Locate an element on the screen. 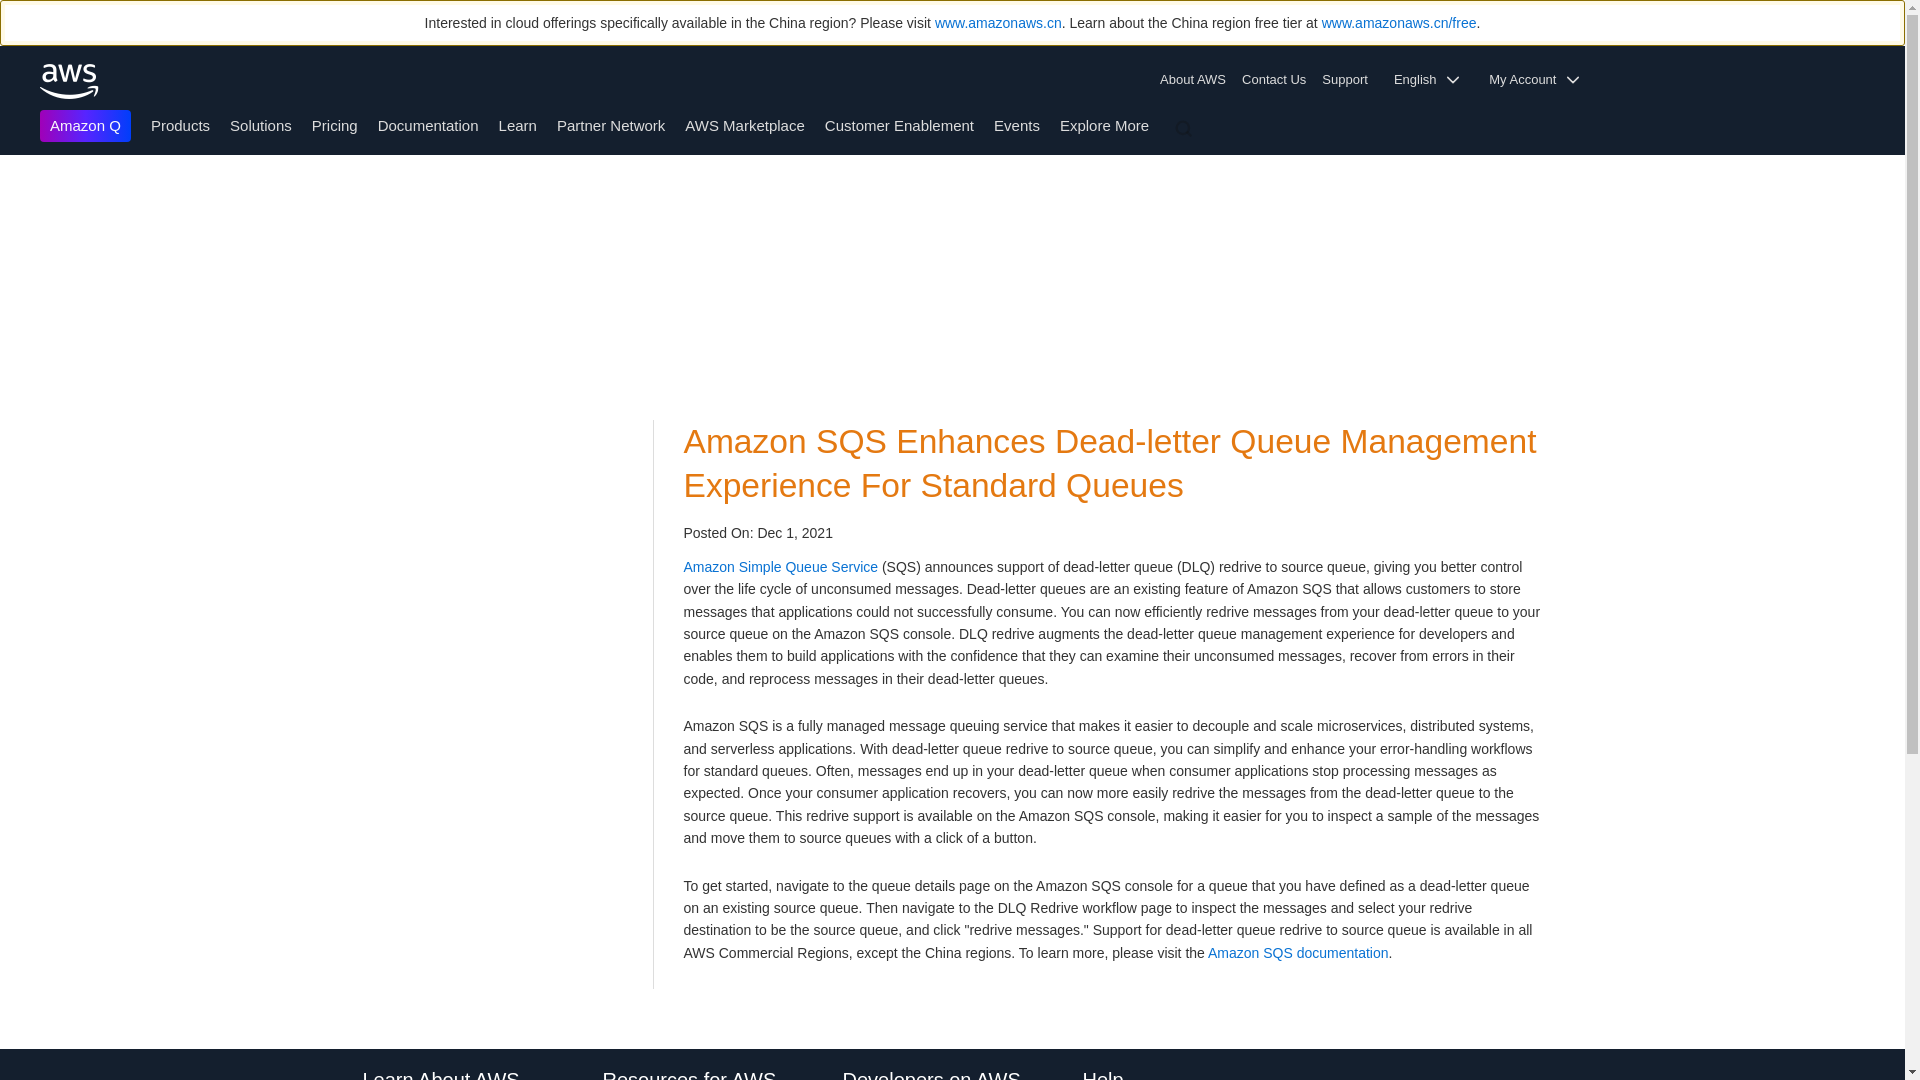  Click here to return to Amazon Web Services homepage is located at coordinates (70, 81).